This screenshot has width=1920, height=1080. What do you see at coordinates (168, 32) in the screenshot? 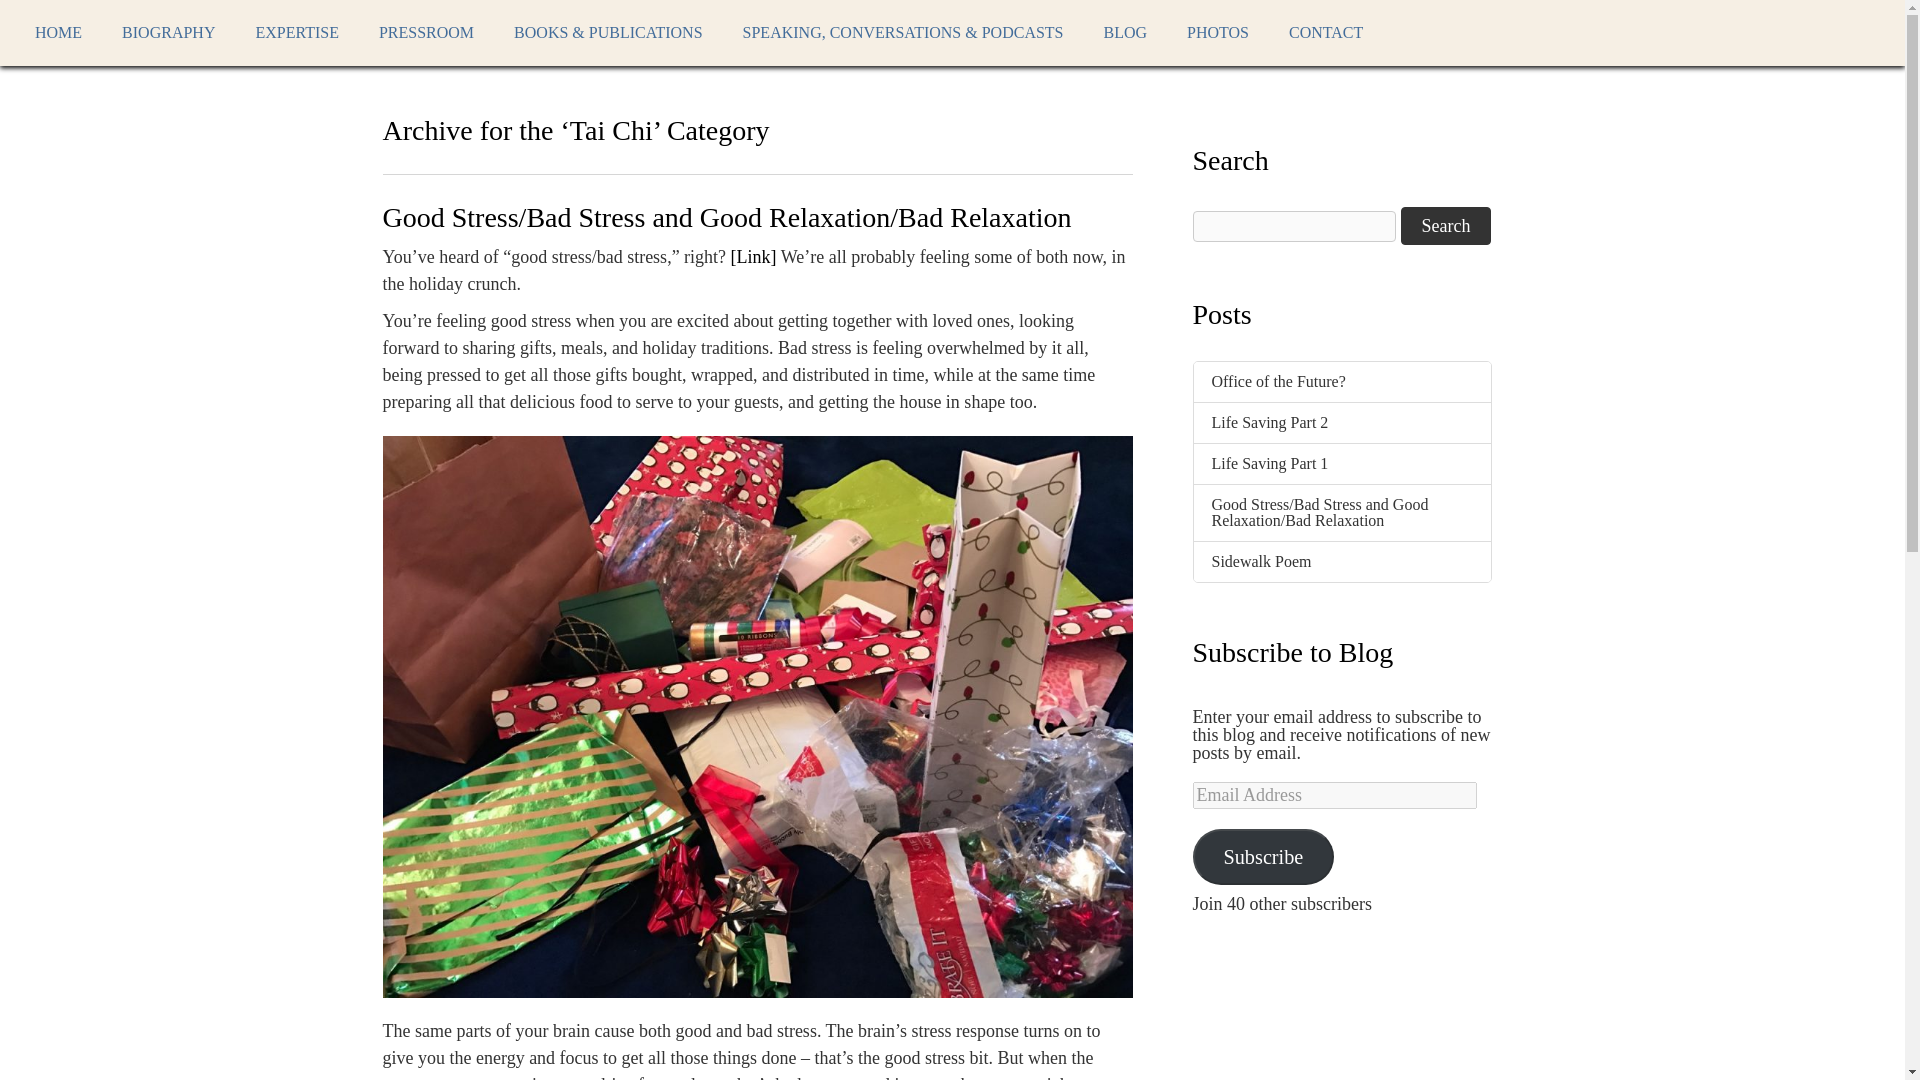
I see `Biography` at bounding box center [168, 32].